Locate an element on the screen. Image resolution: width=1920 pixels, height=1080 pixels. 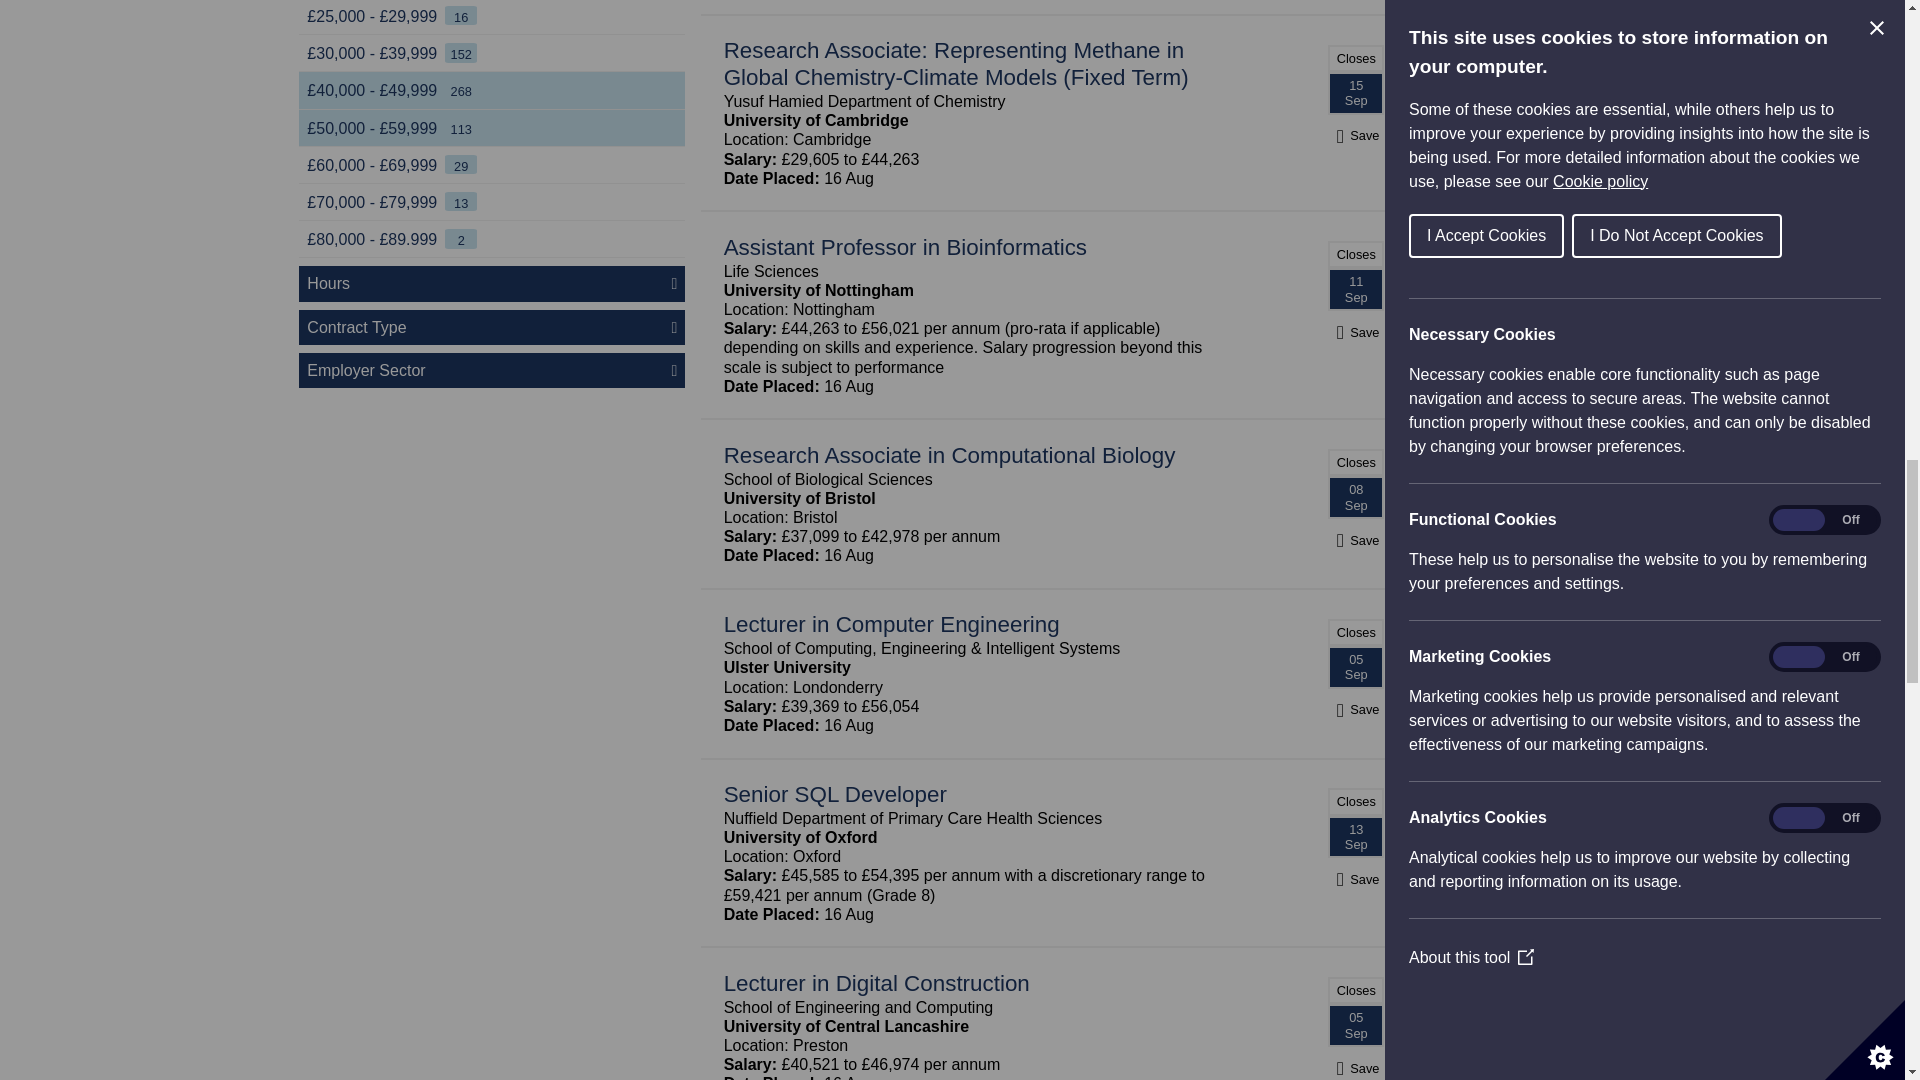
Save job is located at coordinates (1355, 332).